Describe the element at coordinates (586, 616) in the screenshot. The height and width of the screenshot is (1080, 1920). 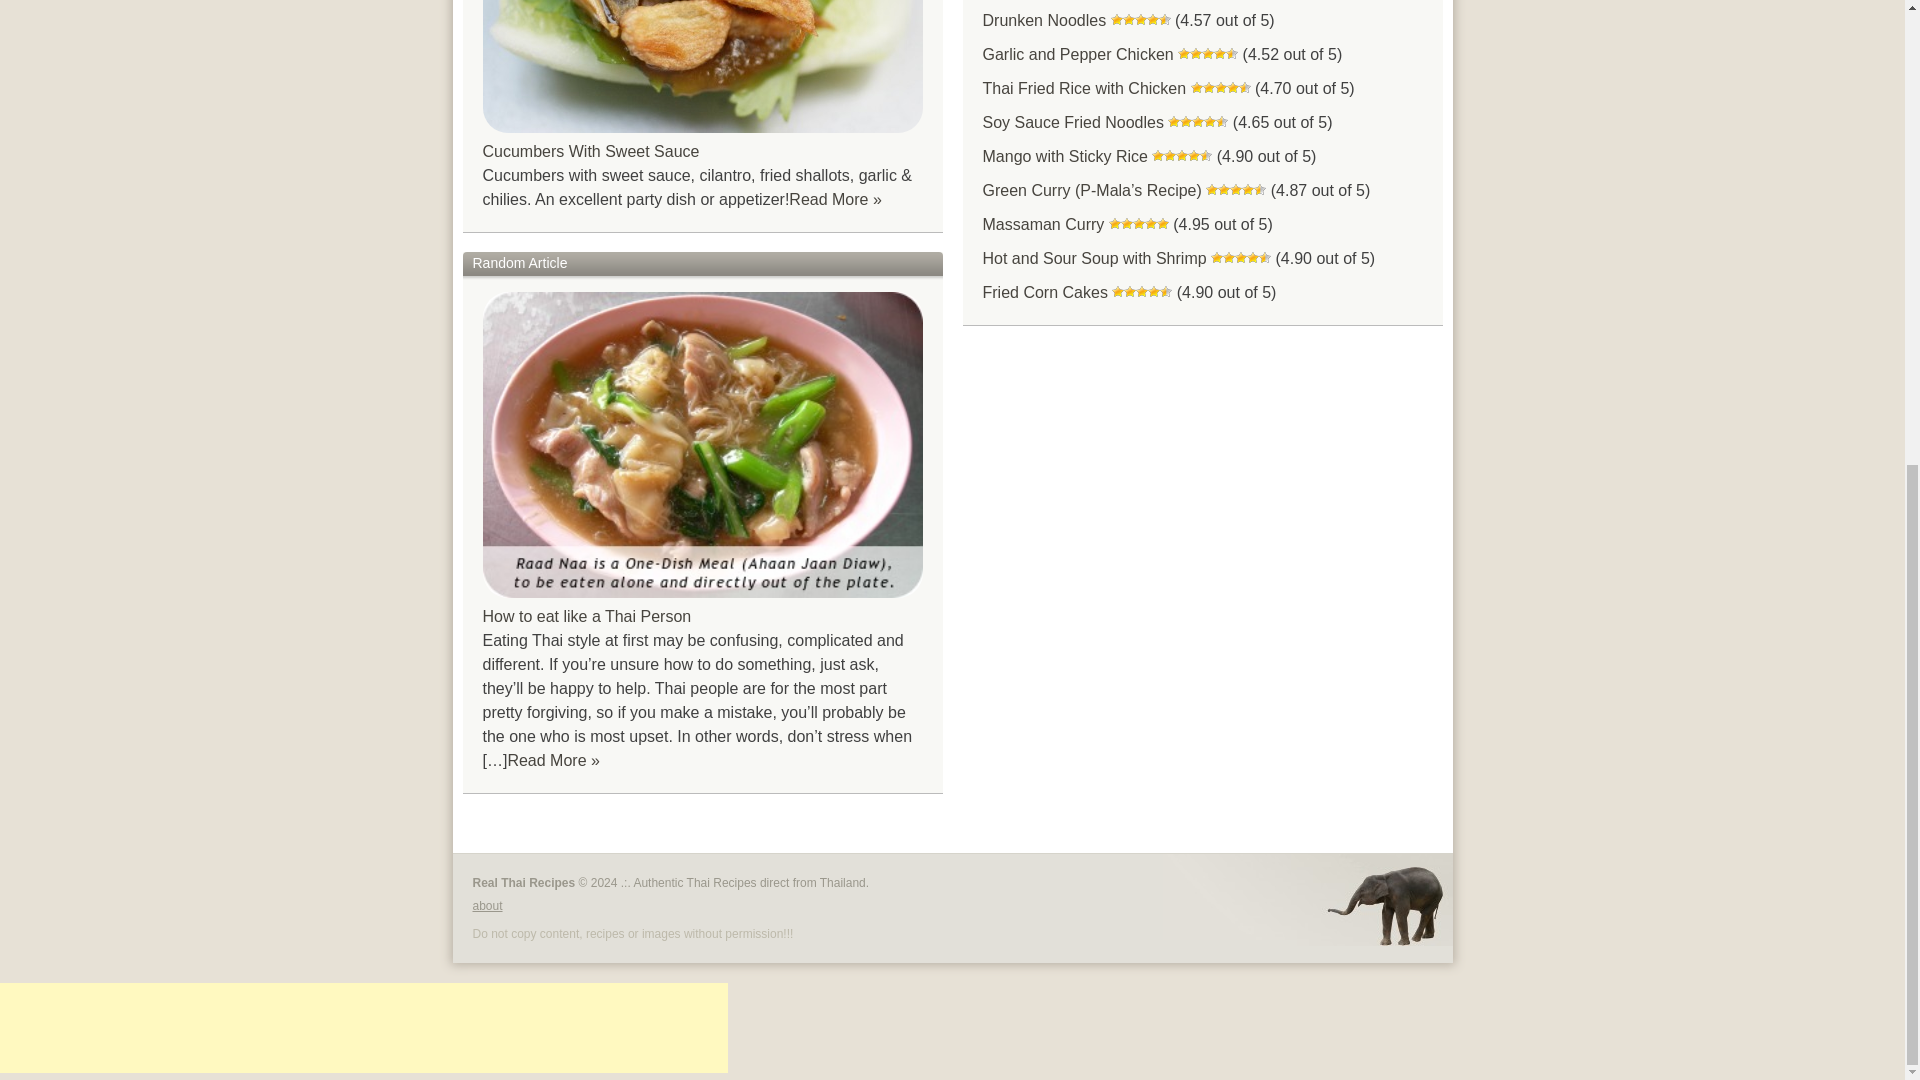
I see `How to eat like a Thai Person` at that location.